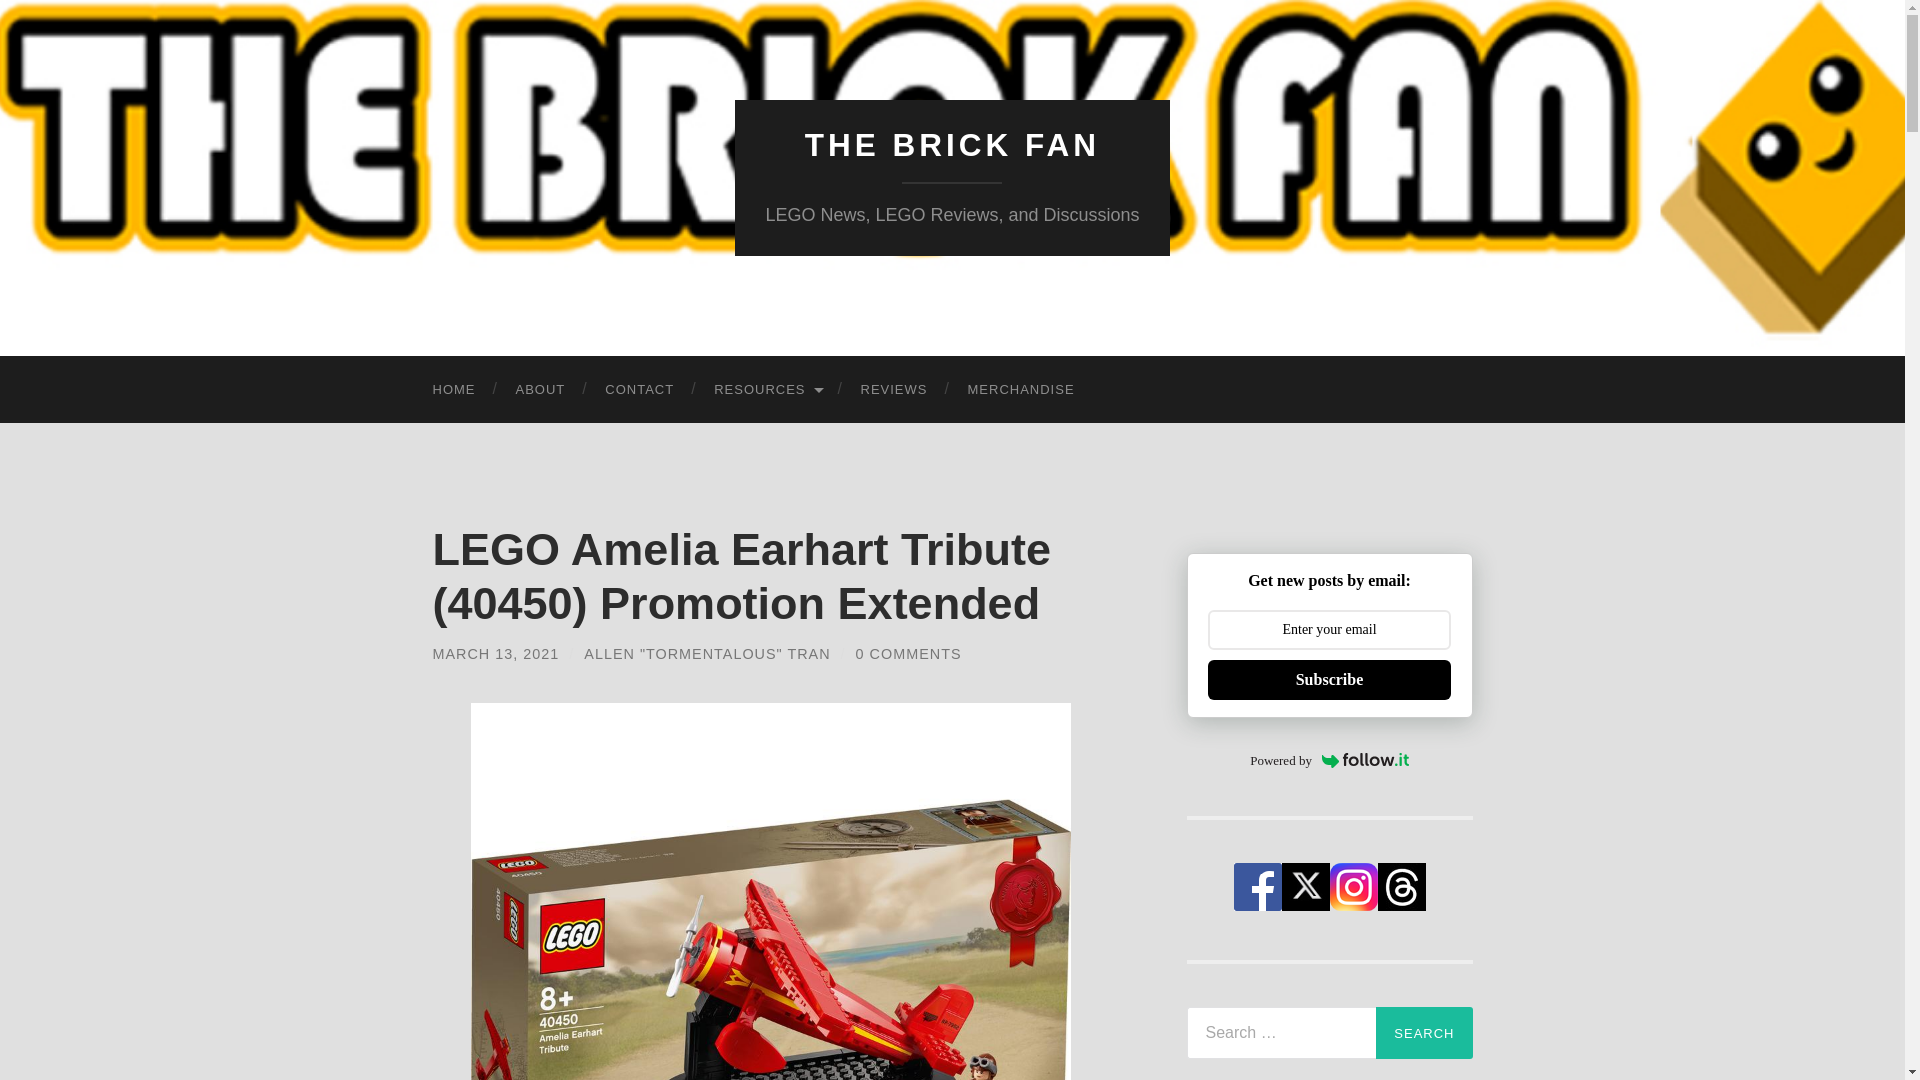 The image size is (1920, 1080). Describe the element at coordinates (894, 390) in the screenshot. I see `REVIEWS` at that location.